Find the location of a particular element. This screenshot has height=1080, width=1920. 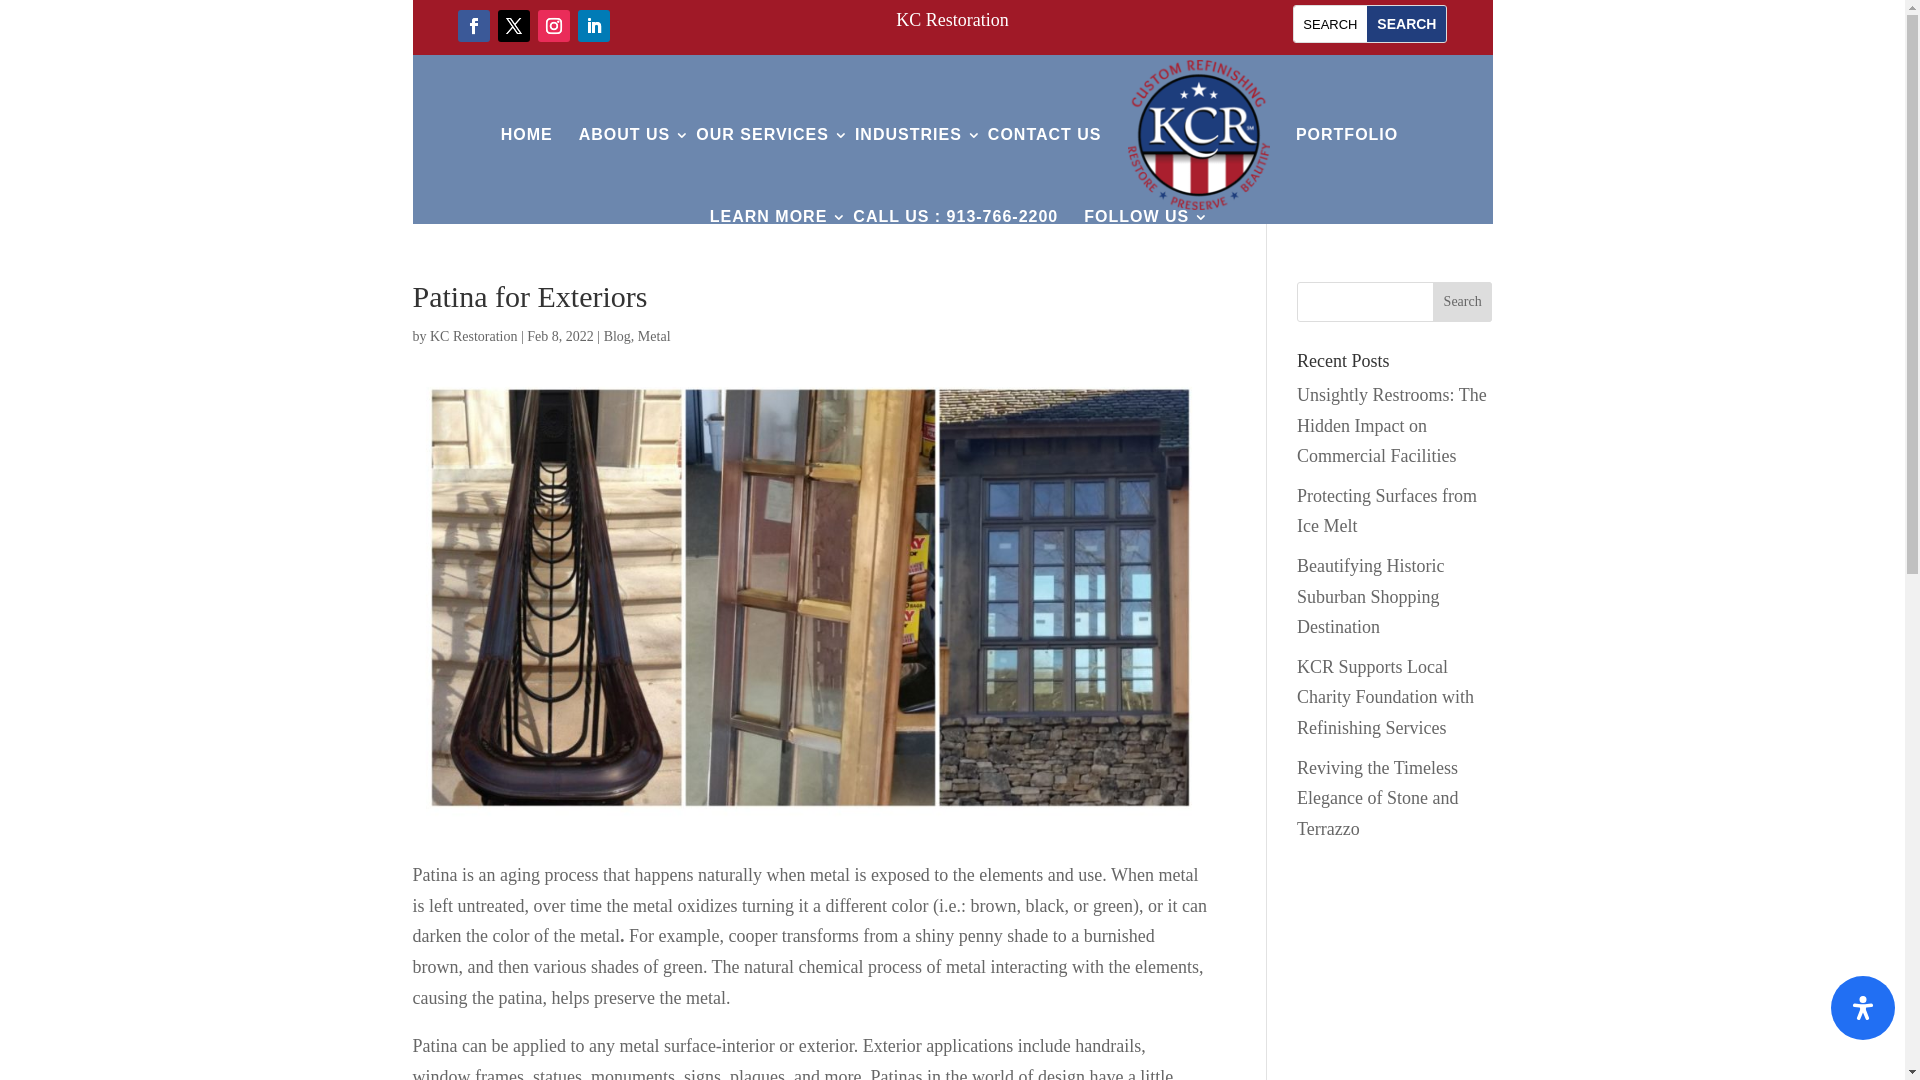

LEARN MORE is located at coordinates (768, 216).